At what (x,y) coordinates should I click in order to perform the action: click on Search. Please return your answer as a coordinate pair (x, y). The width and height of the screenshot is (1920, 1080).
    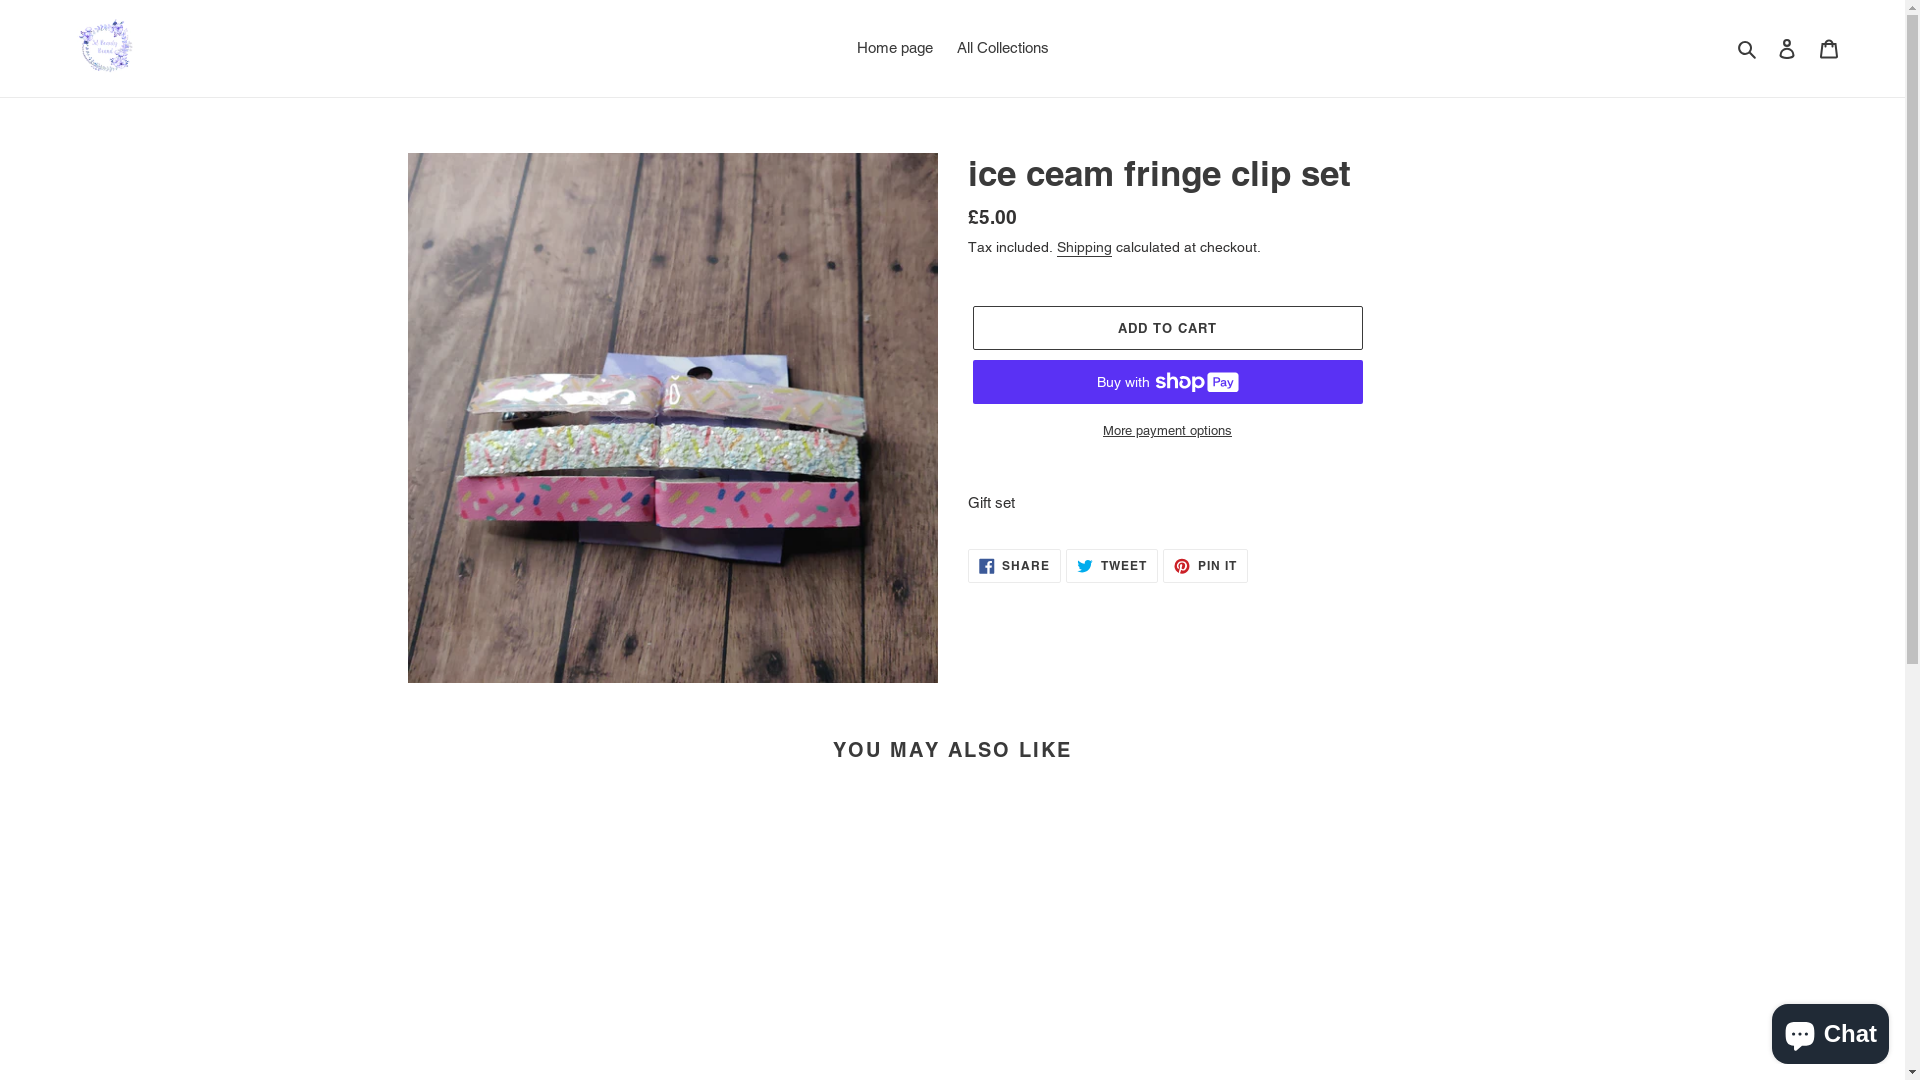
    Looking at the image, I should click on (1748, 48).